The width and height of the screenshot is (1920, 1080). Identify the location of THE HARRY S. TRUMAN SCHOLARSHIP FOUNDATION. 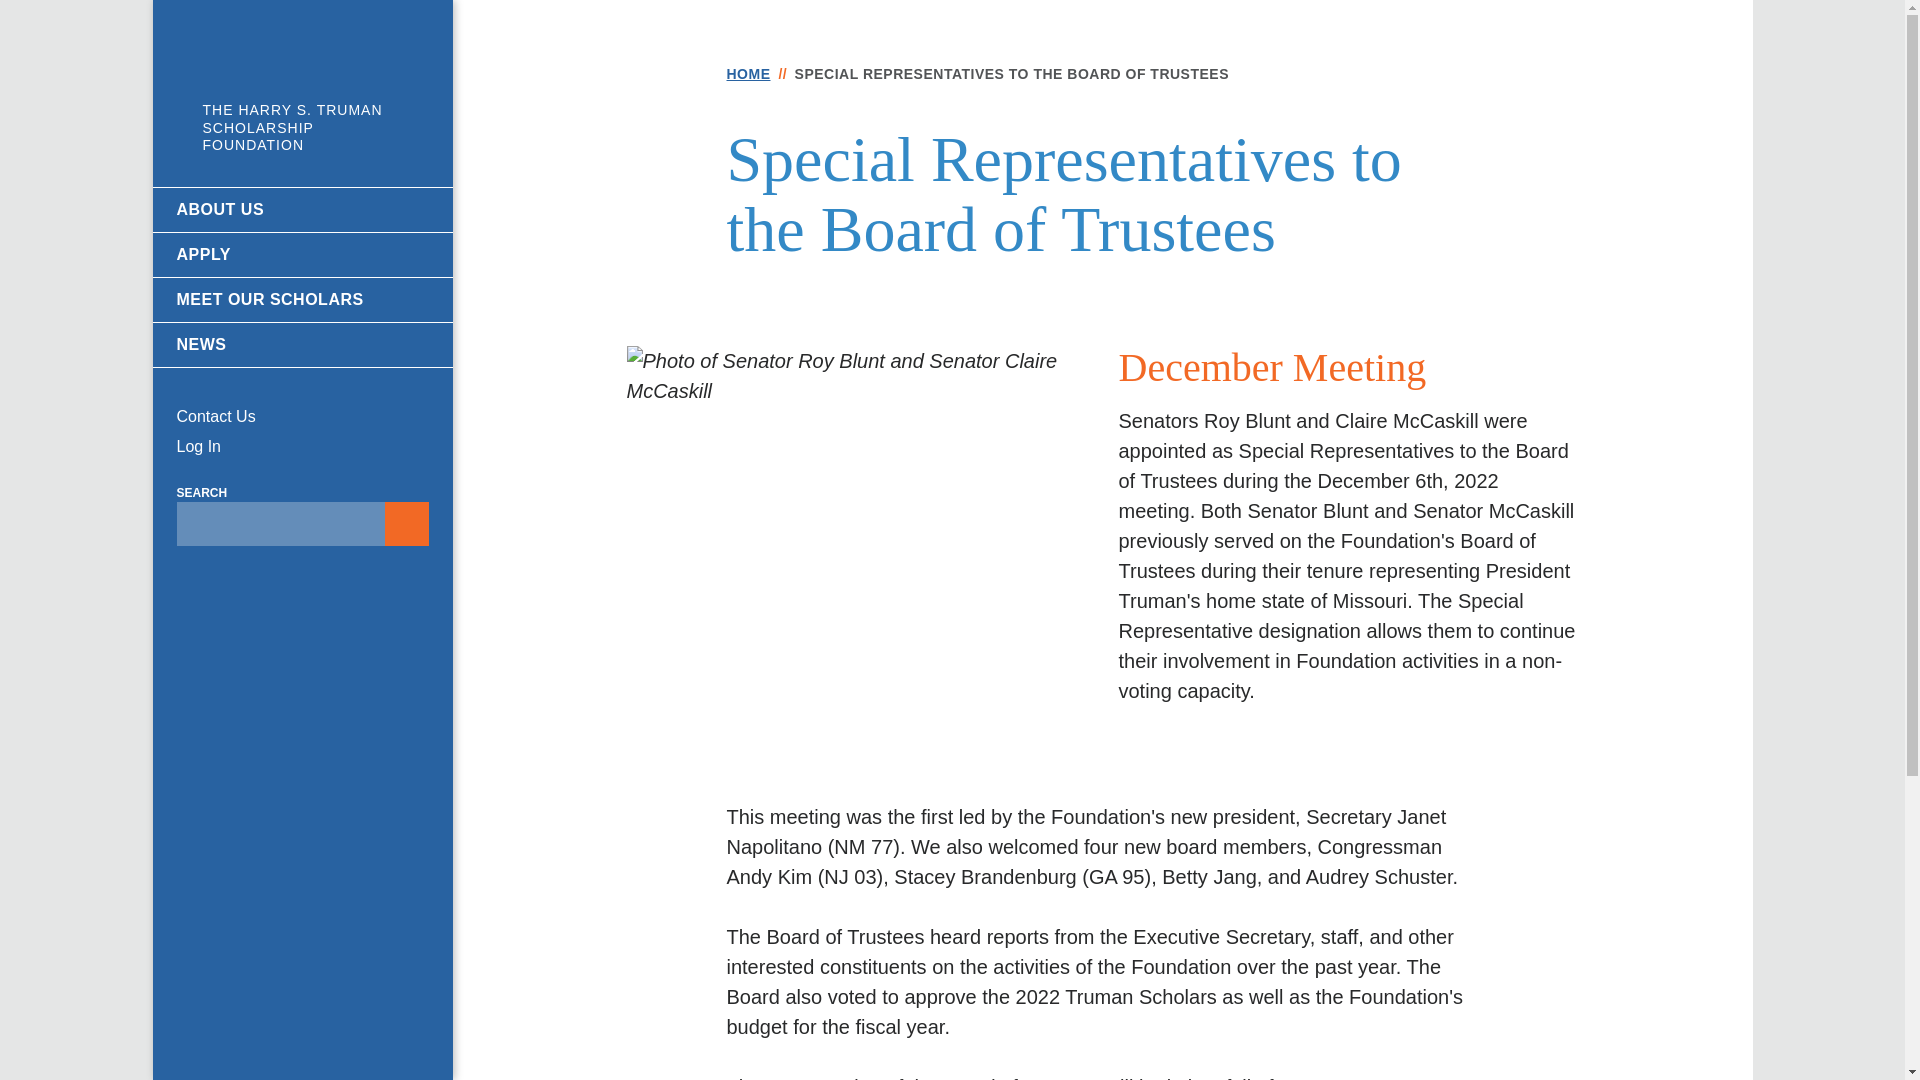
(301, 89).